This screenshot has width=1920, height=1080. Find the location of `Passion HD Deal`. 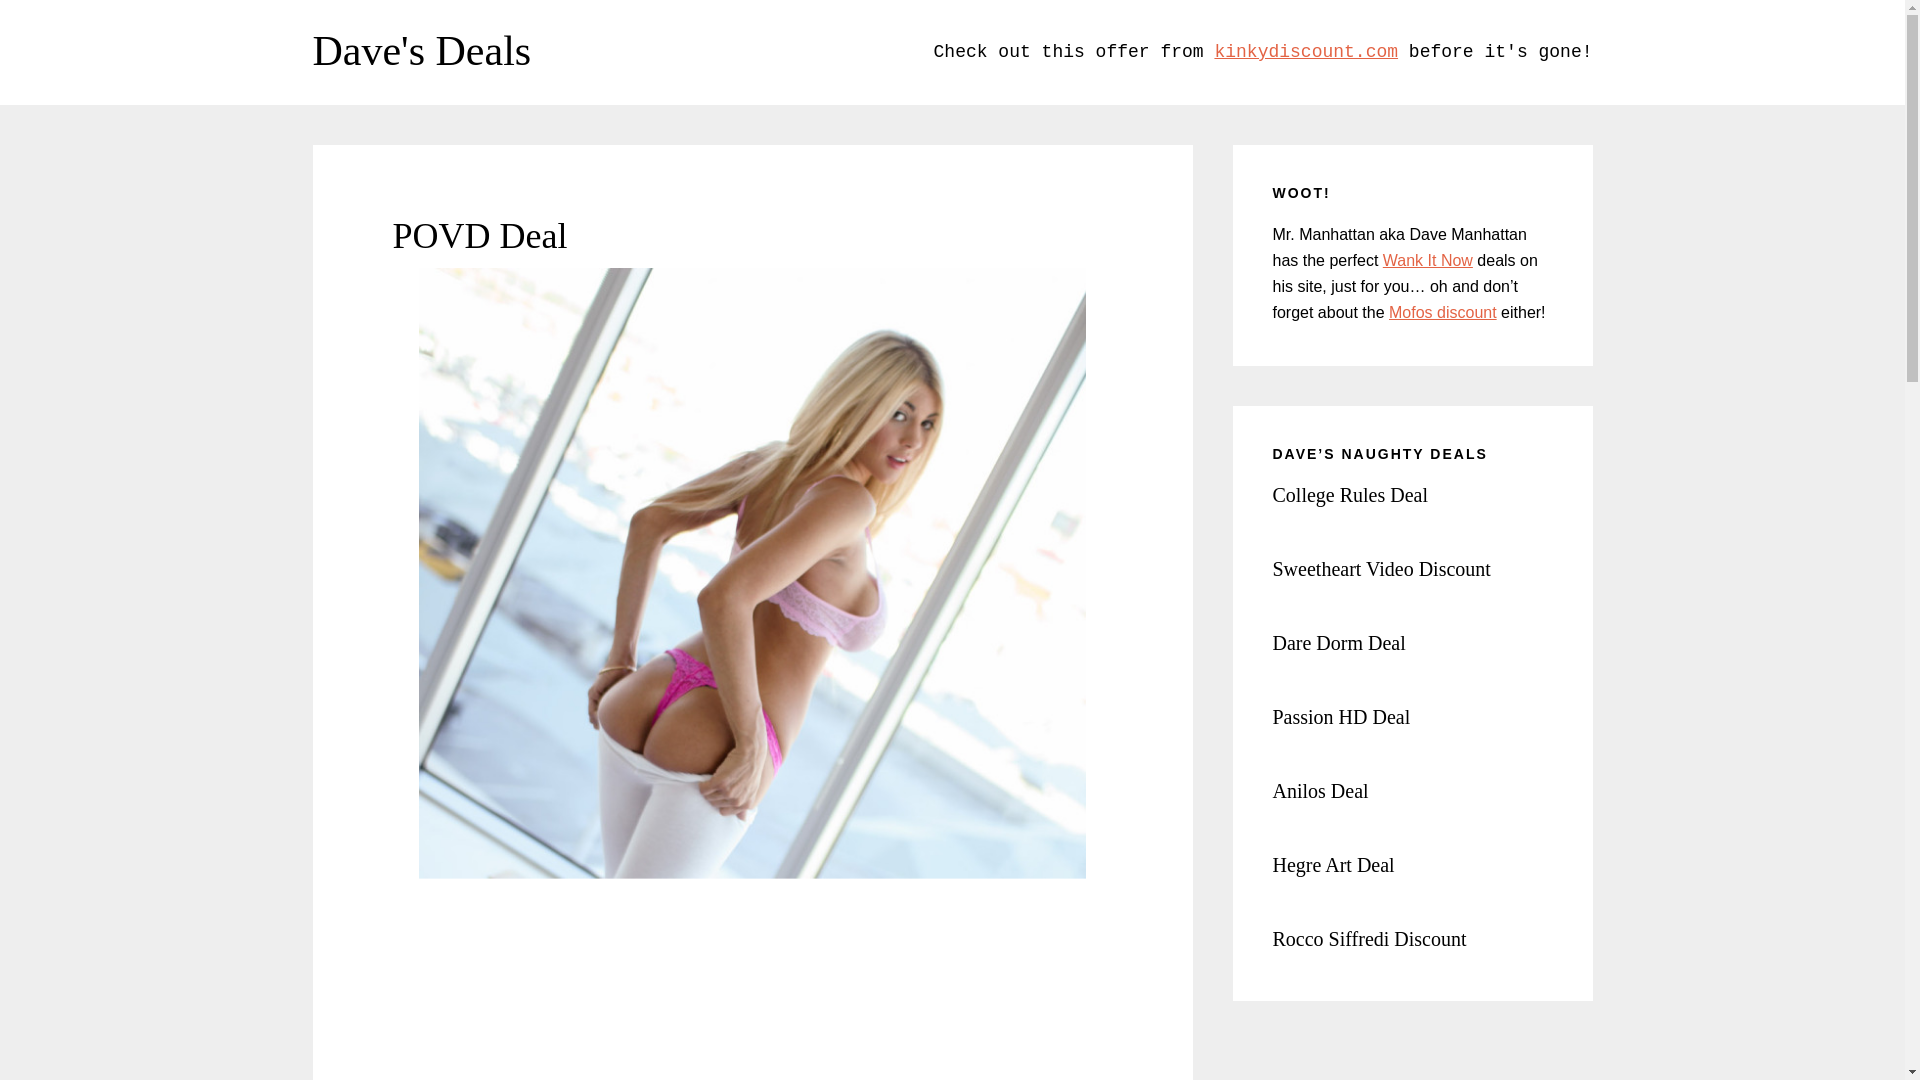

Passion HD Deal is located at coordinates (1340, 716).